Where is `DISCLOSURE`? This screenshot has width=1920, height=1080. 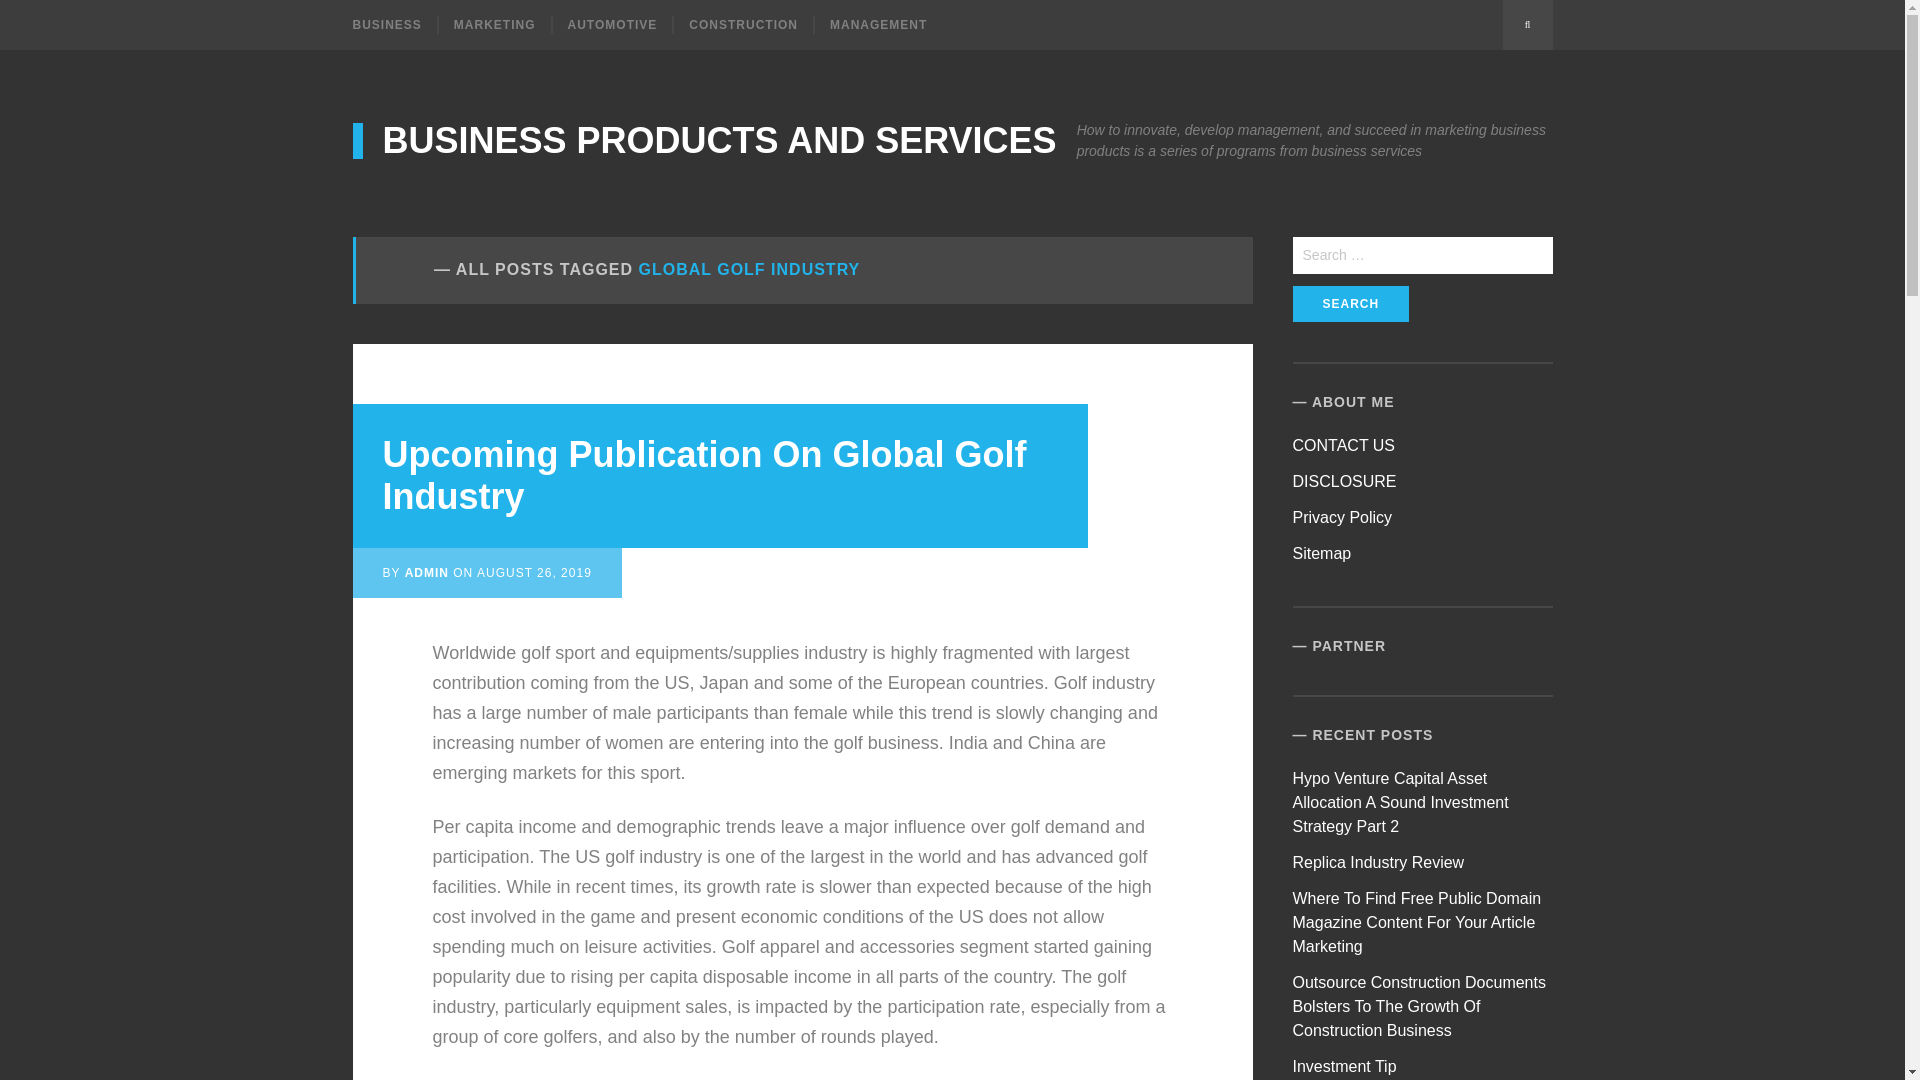
DISCLOSURE is located at coordinates (1344, 482).